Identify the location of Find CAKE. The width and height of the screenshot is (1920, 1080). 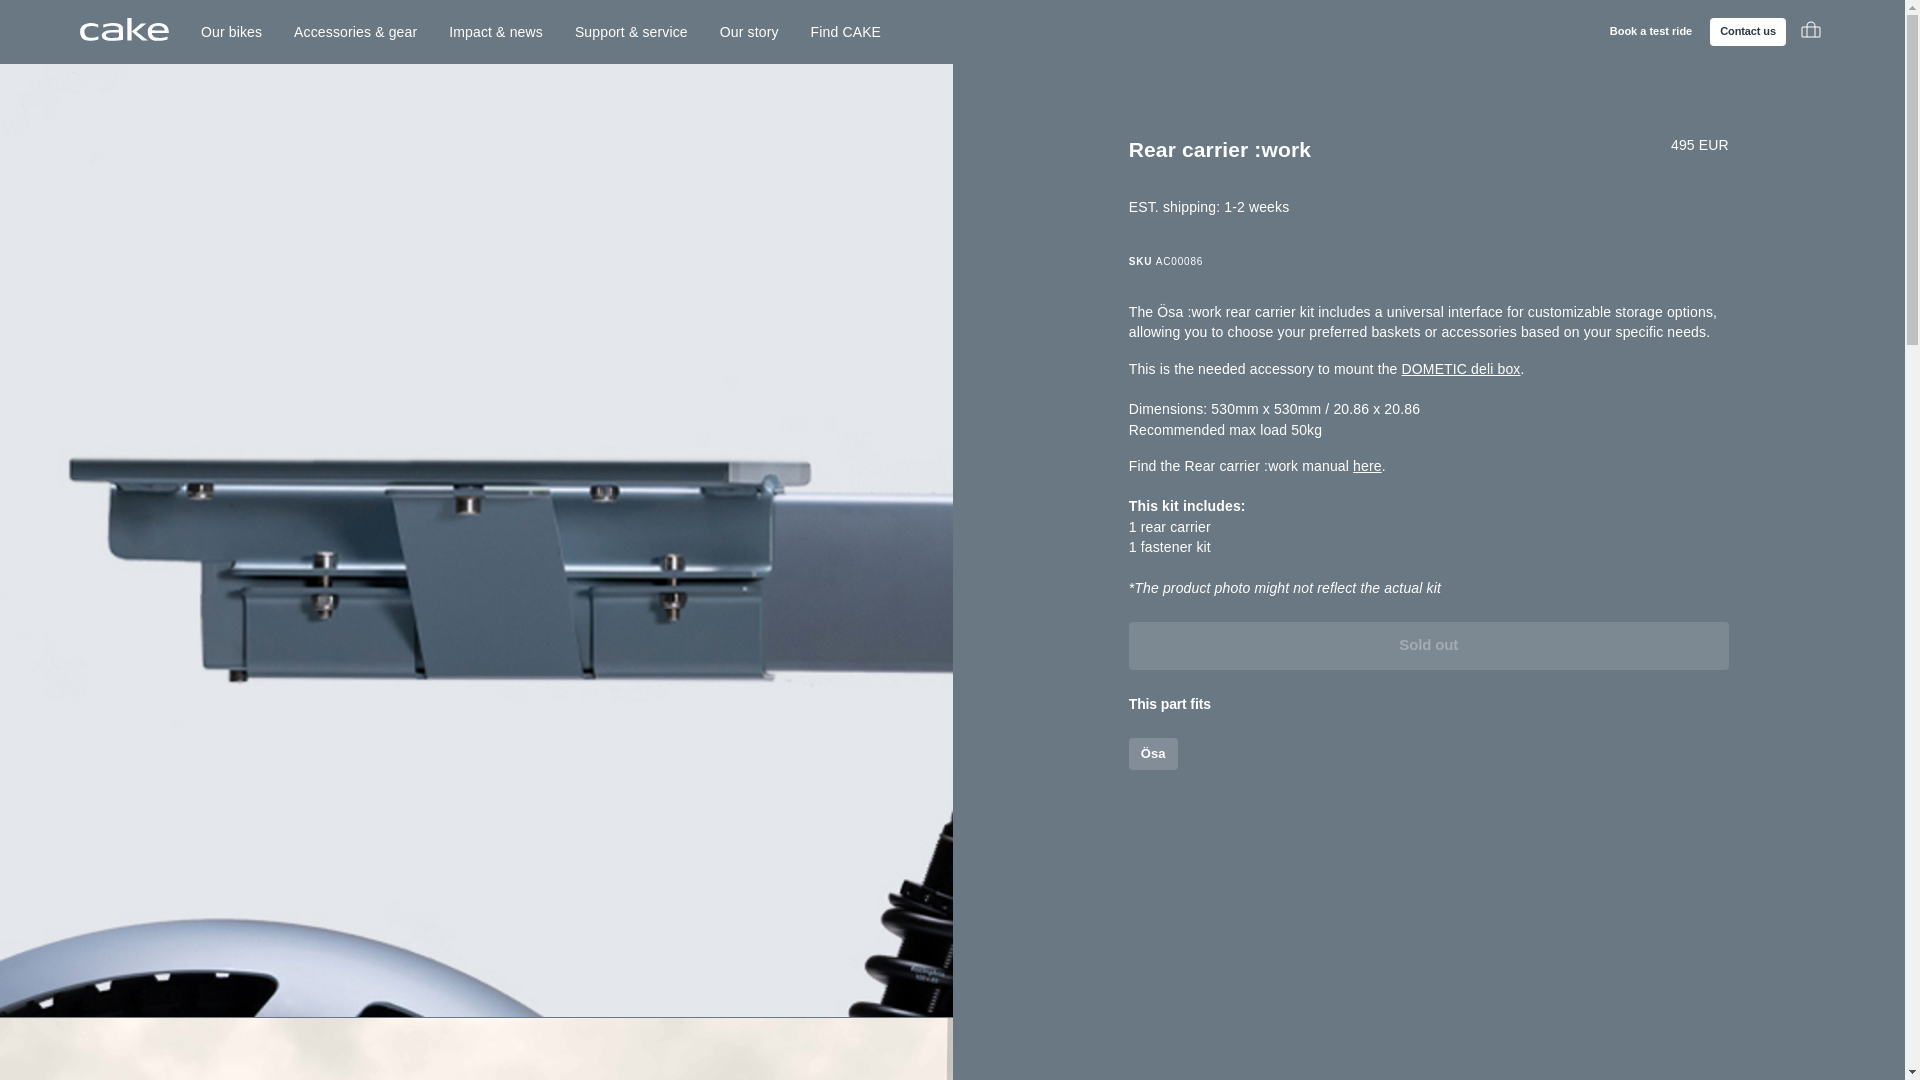
(846, 32).